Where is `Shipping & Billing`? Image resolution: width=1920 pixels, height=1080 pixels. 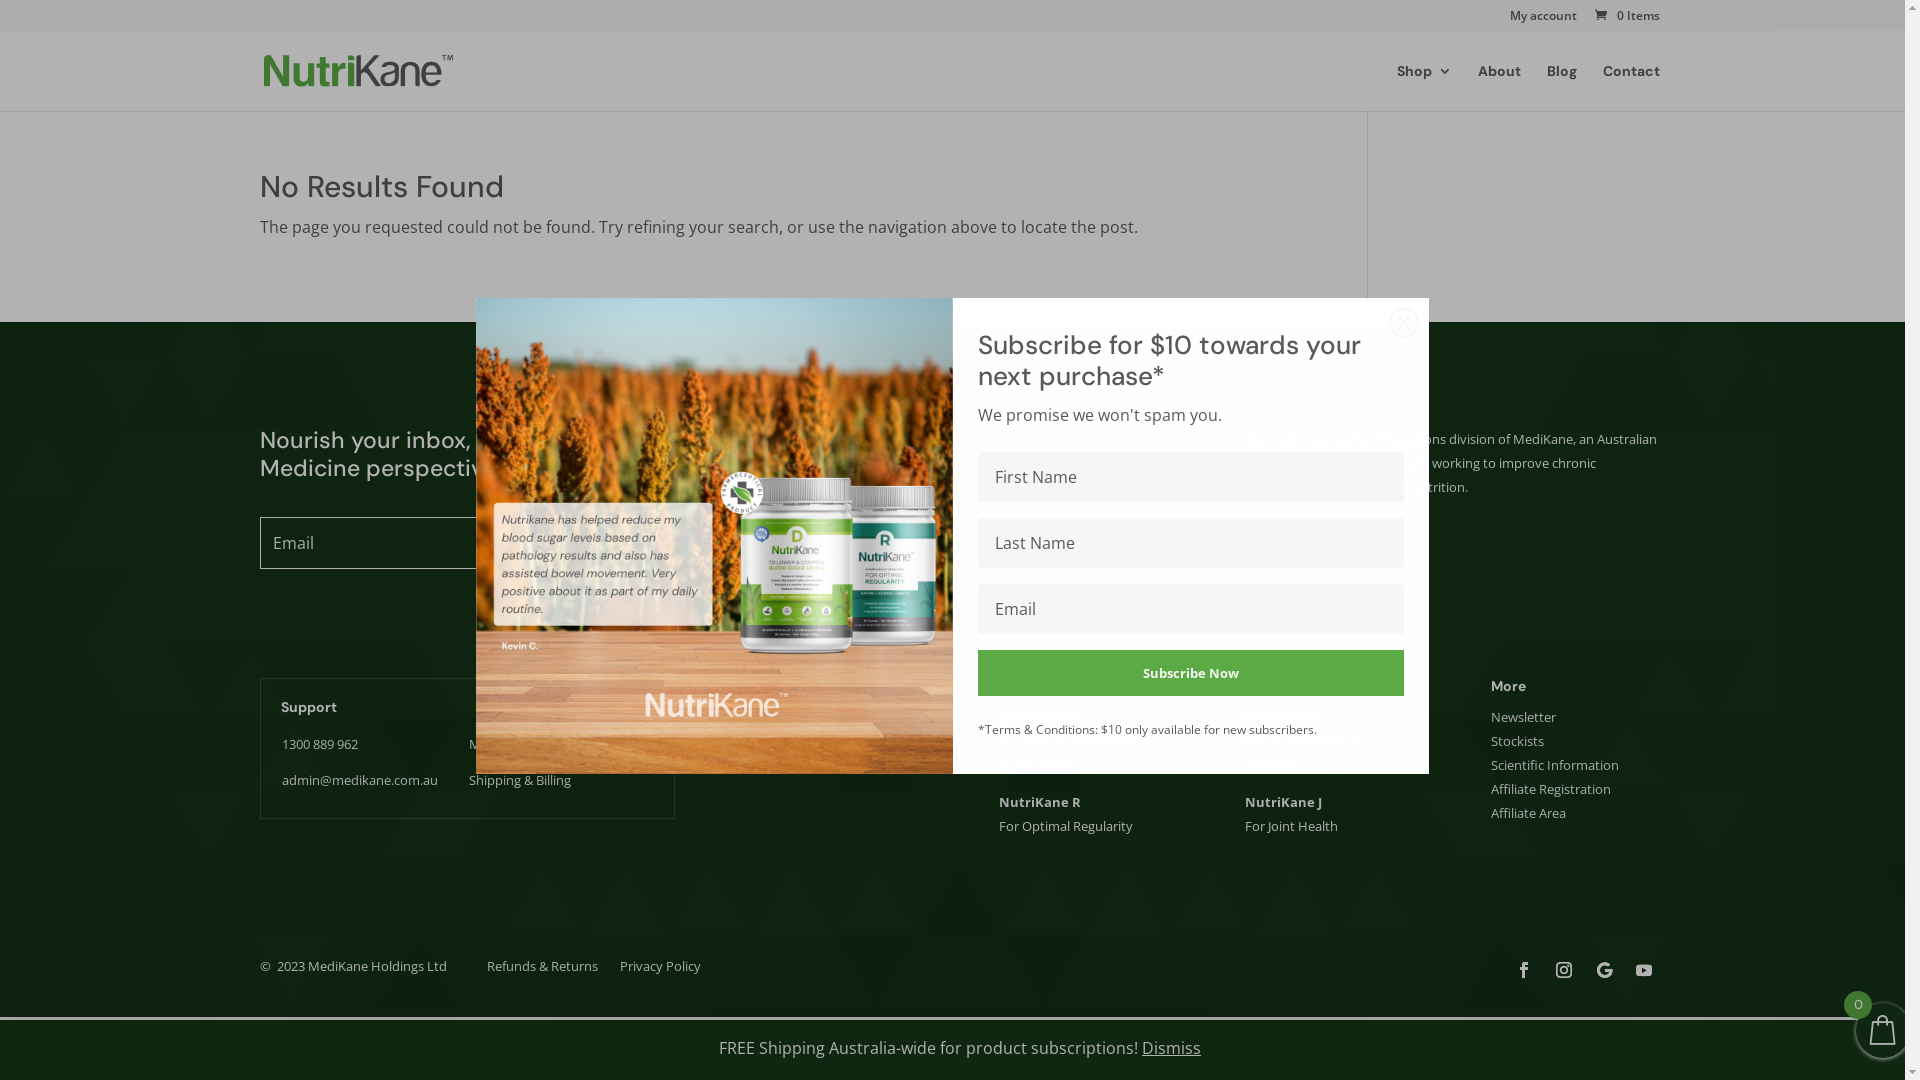
Shipping & Billing is located at coordinates (519, 780).